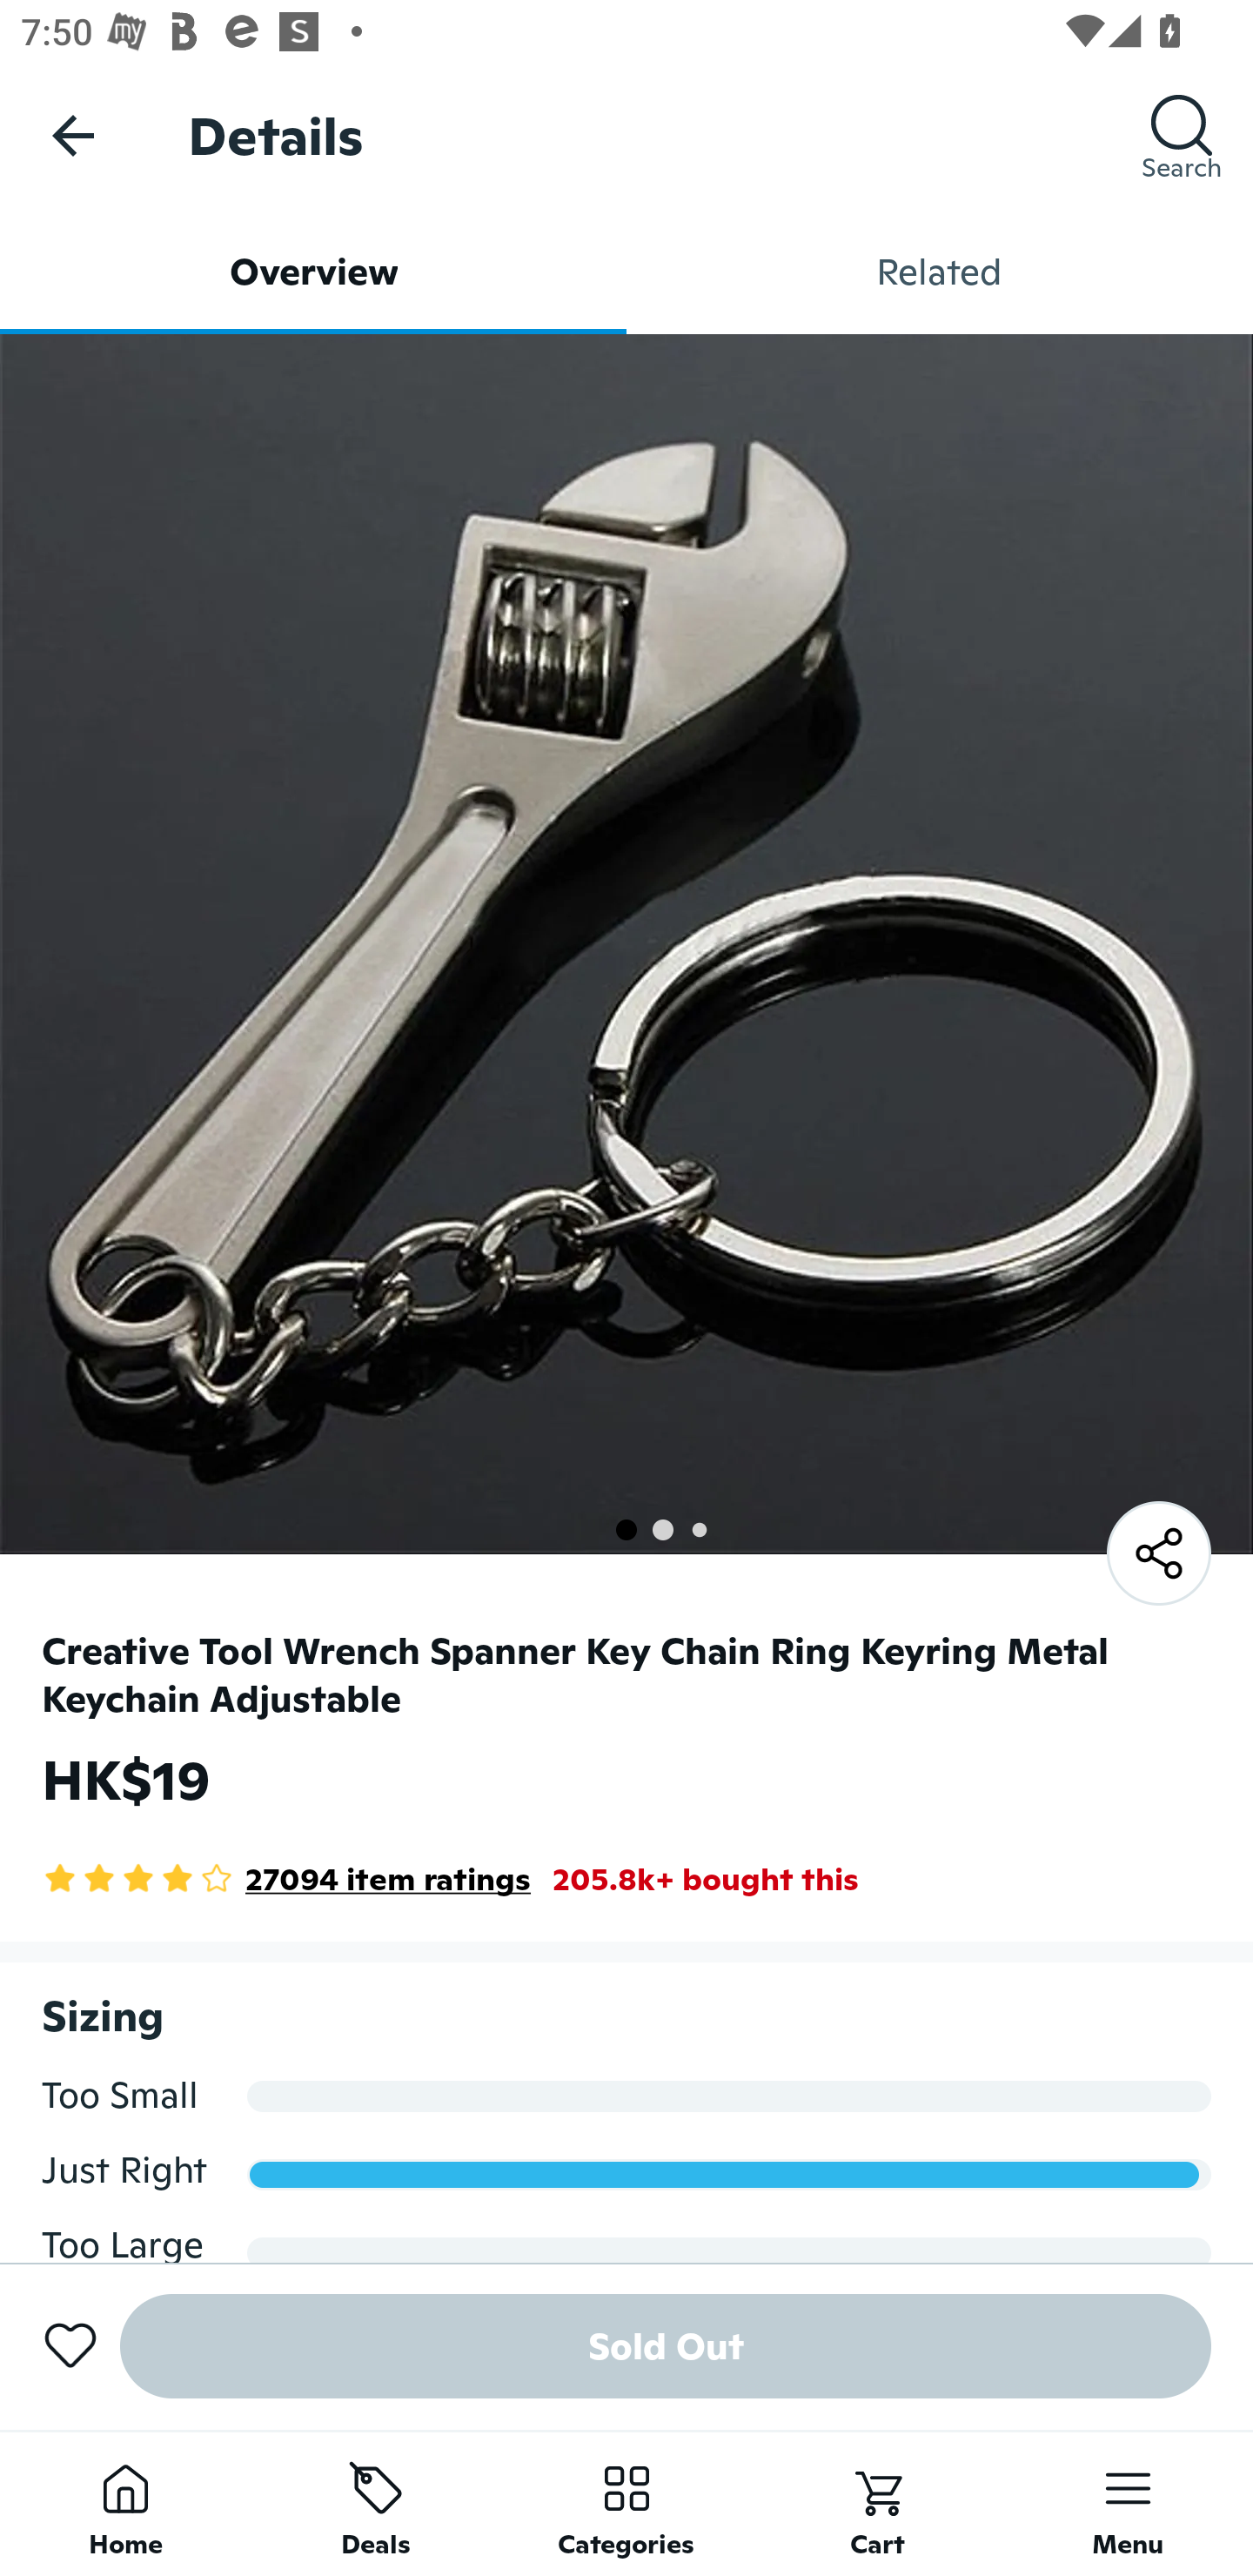 Image resolution: width=1253 pixels, height=2576 pixels. I want to click on Menu, so click(1128, 2503).